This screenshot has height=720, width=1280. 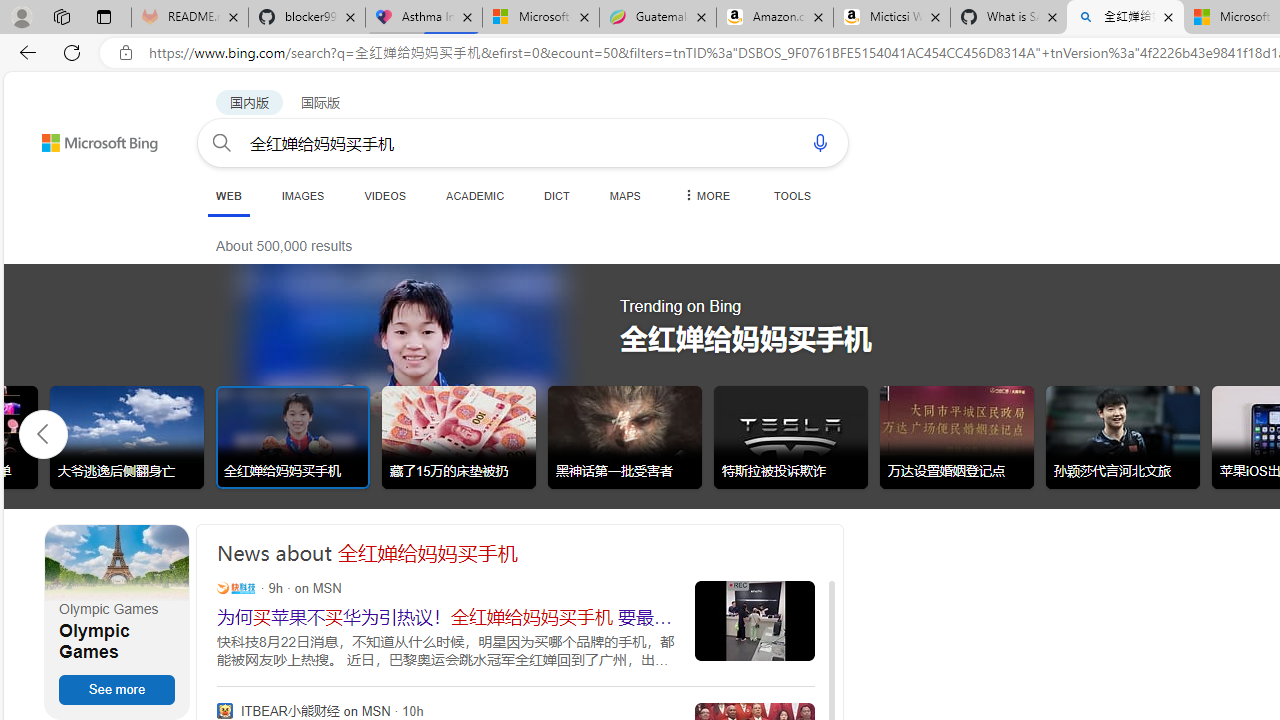 I want to click on Back to Bing search, so click(x=87, y=138).